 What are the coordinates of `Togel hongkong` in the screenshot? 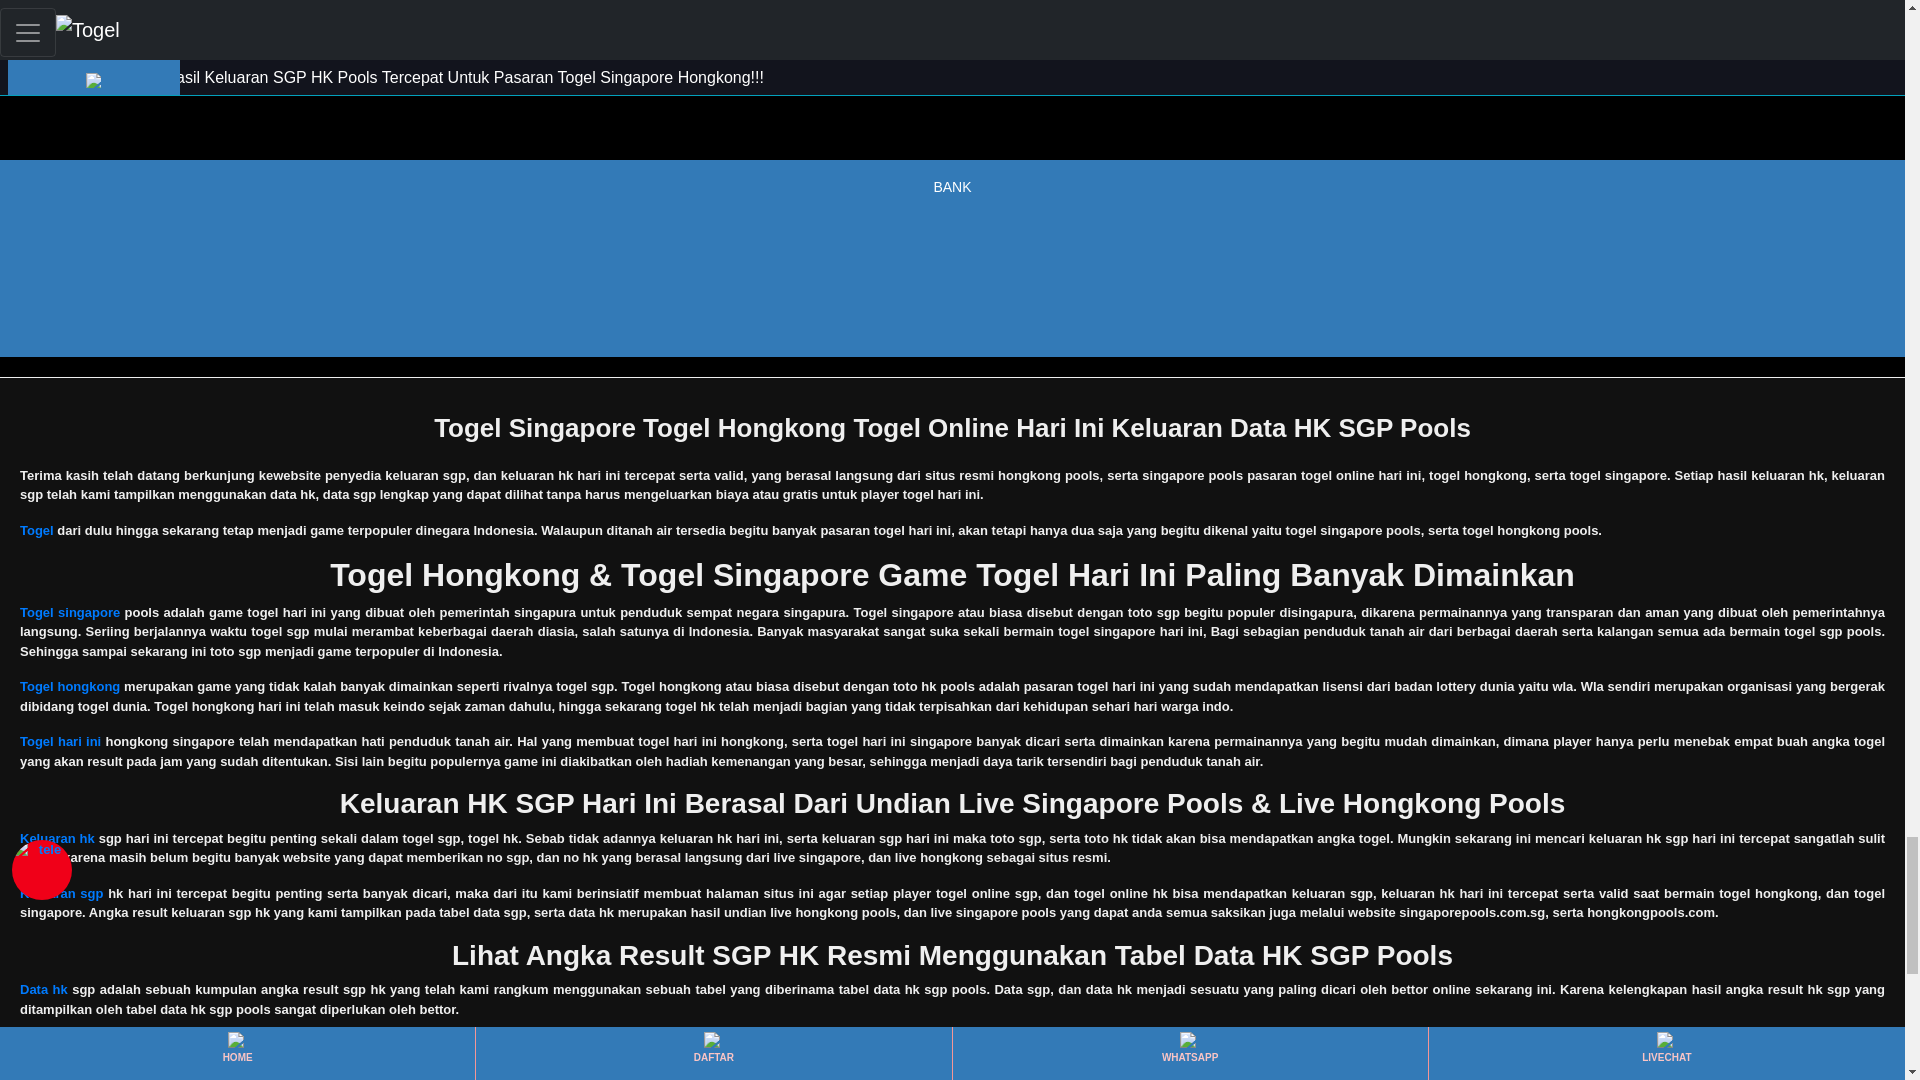 It's located at (69, 686).